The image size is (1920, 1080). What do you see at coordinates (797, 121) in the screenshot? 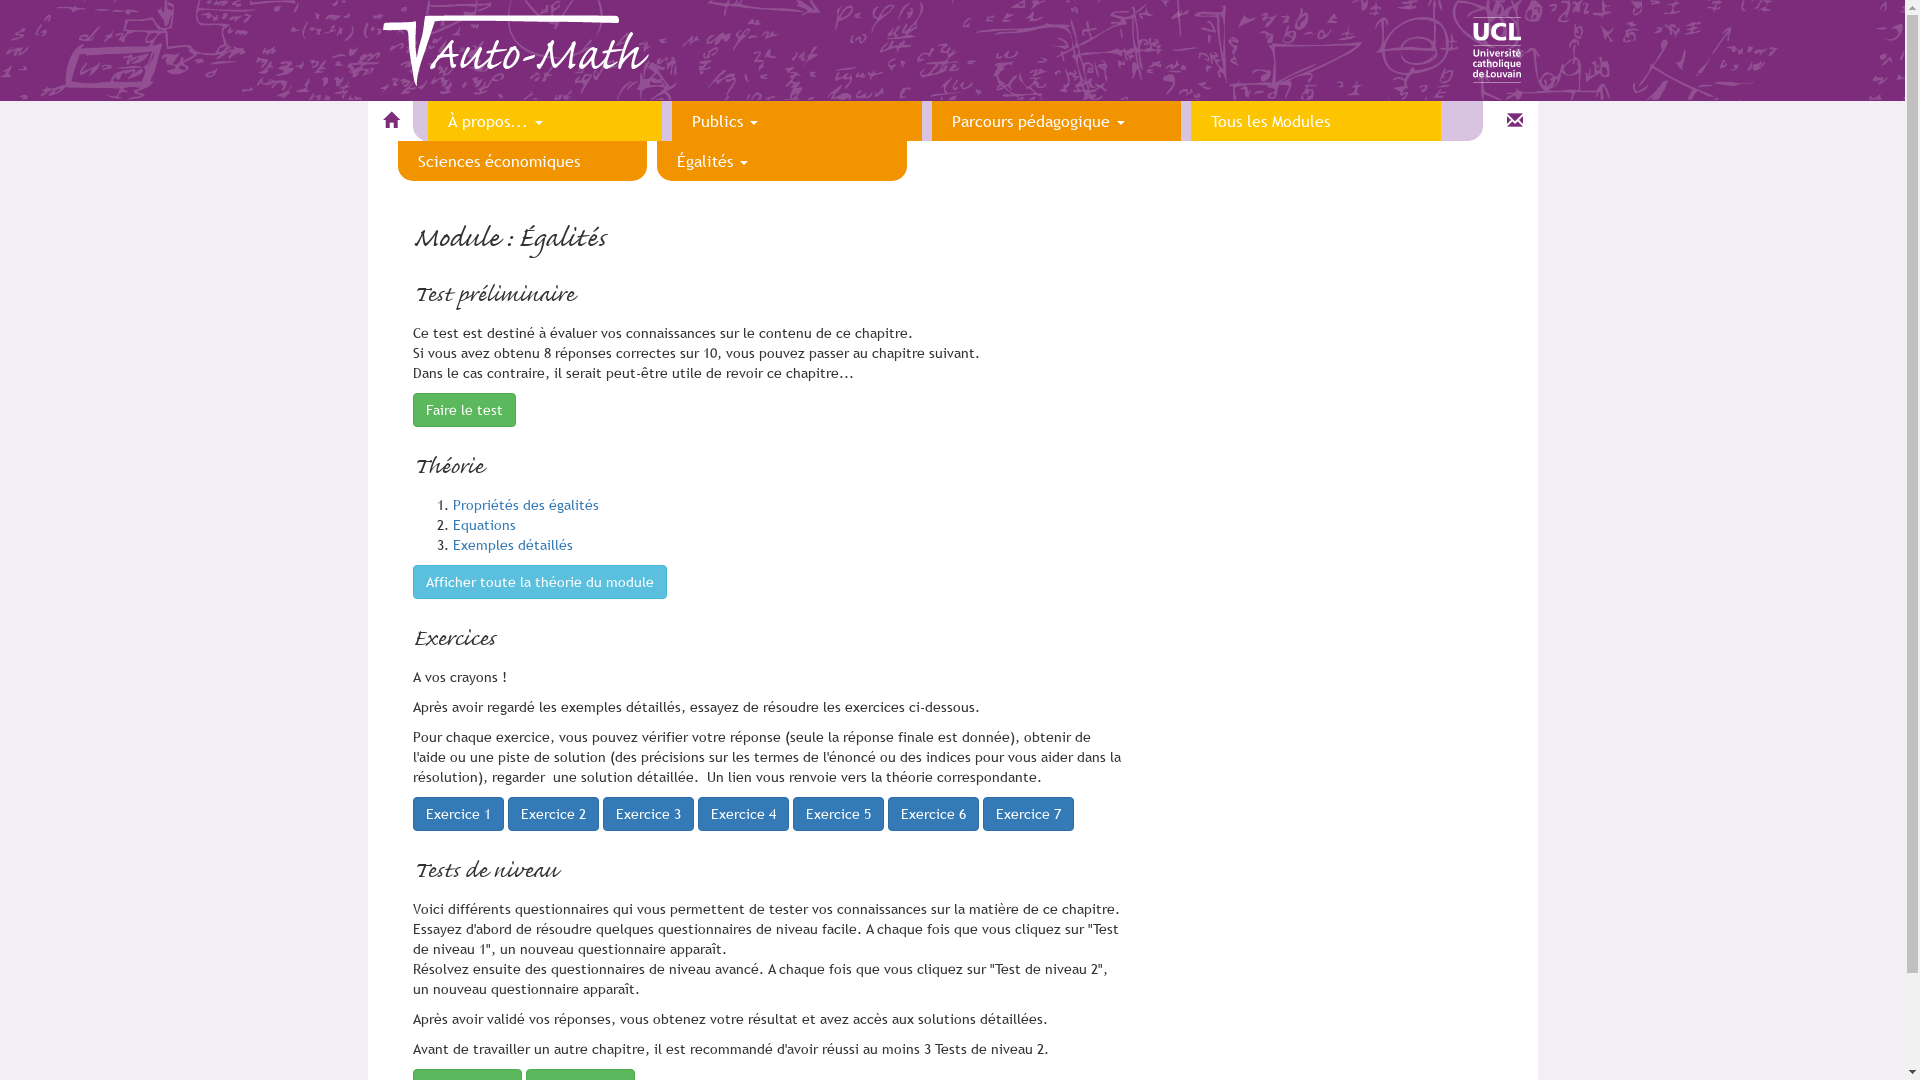
I see `Publics` at bounding box center [797, 121].